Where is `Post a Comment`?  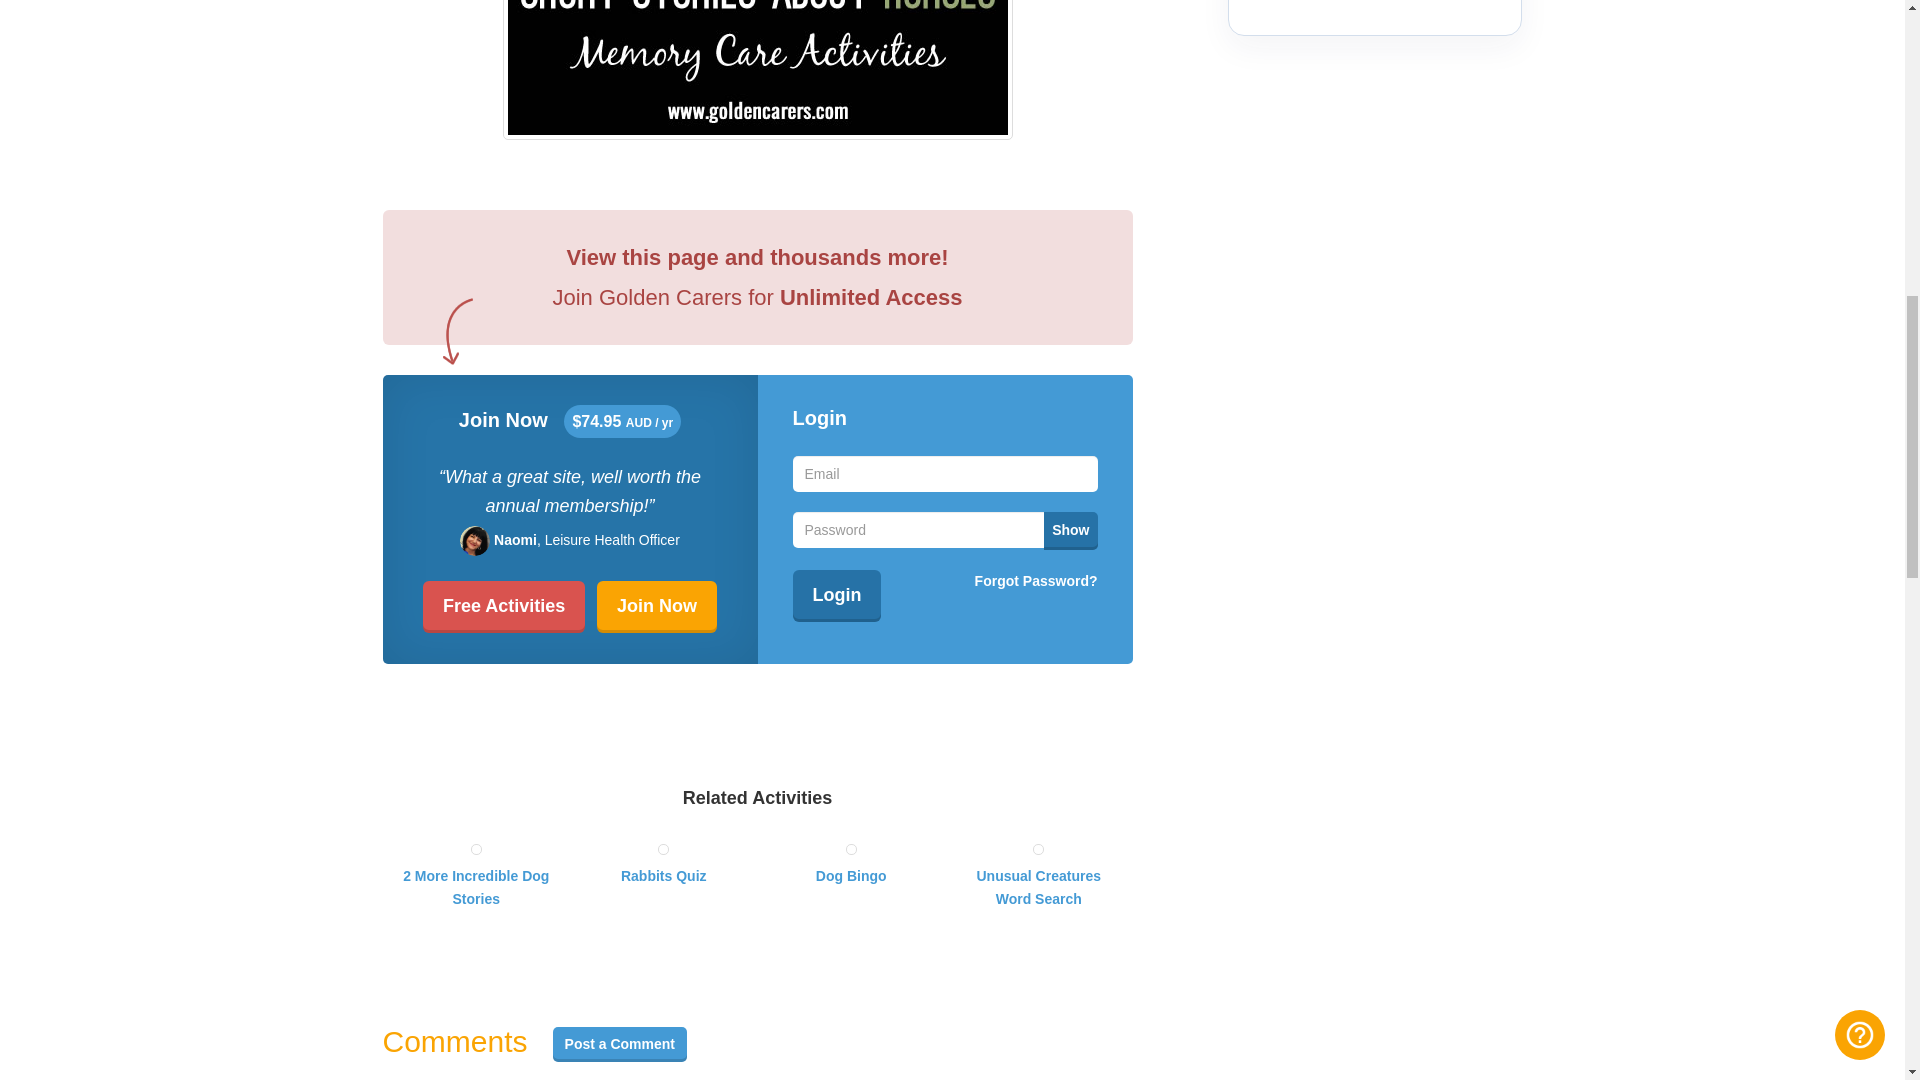
Post a Comment is located at coordinates (620, 1044).